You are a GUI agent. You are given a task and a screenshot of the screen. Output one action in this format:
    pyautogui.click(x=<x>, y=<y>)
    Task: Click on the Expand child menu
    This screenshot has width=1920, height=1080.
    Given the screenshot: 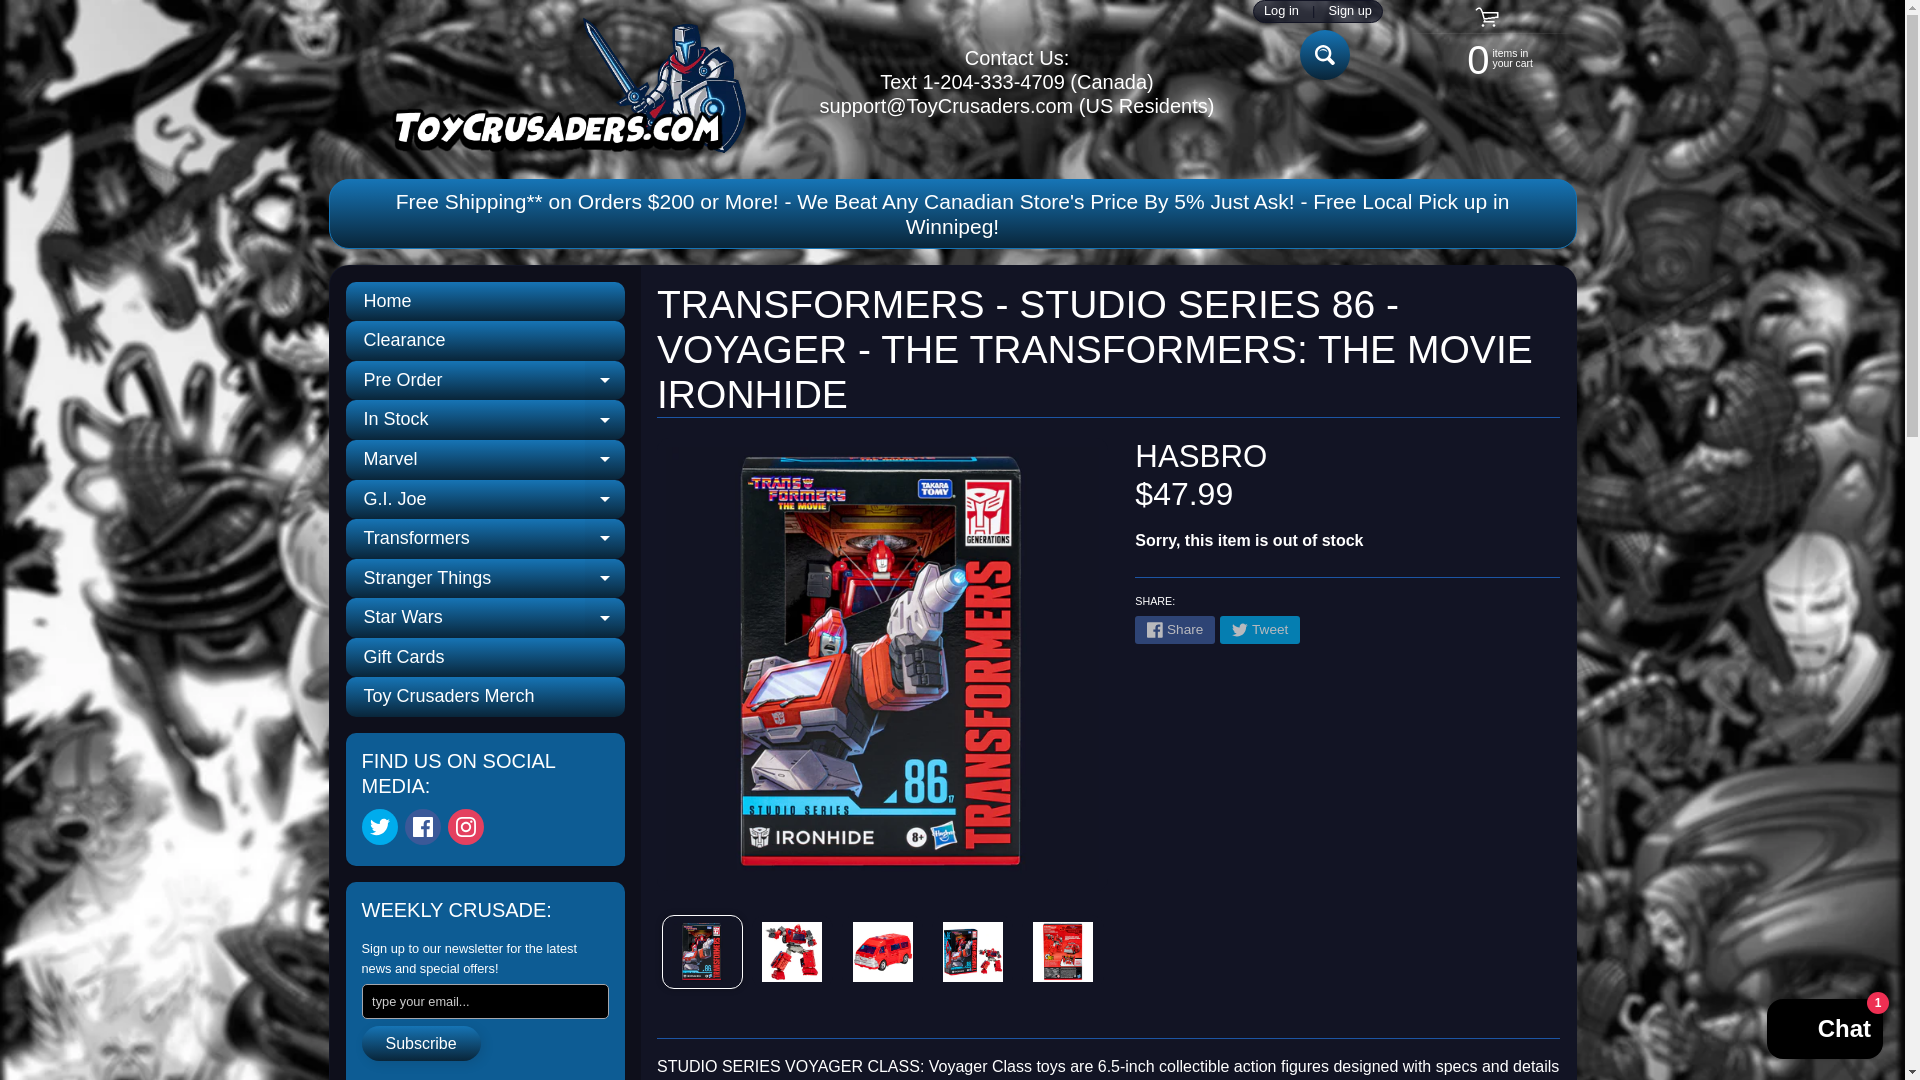 What is the action you would take?
    pyautogui.click(x=1324, y=54)
    